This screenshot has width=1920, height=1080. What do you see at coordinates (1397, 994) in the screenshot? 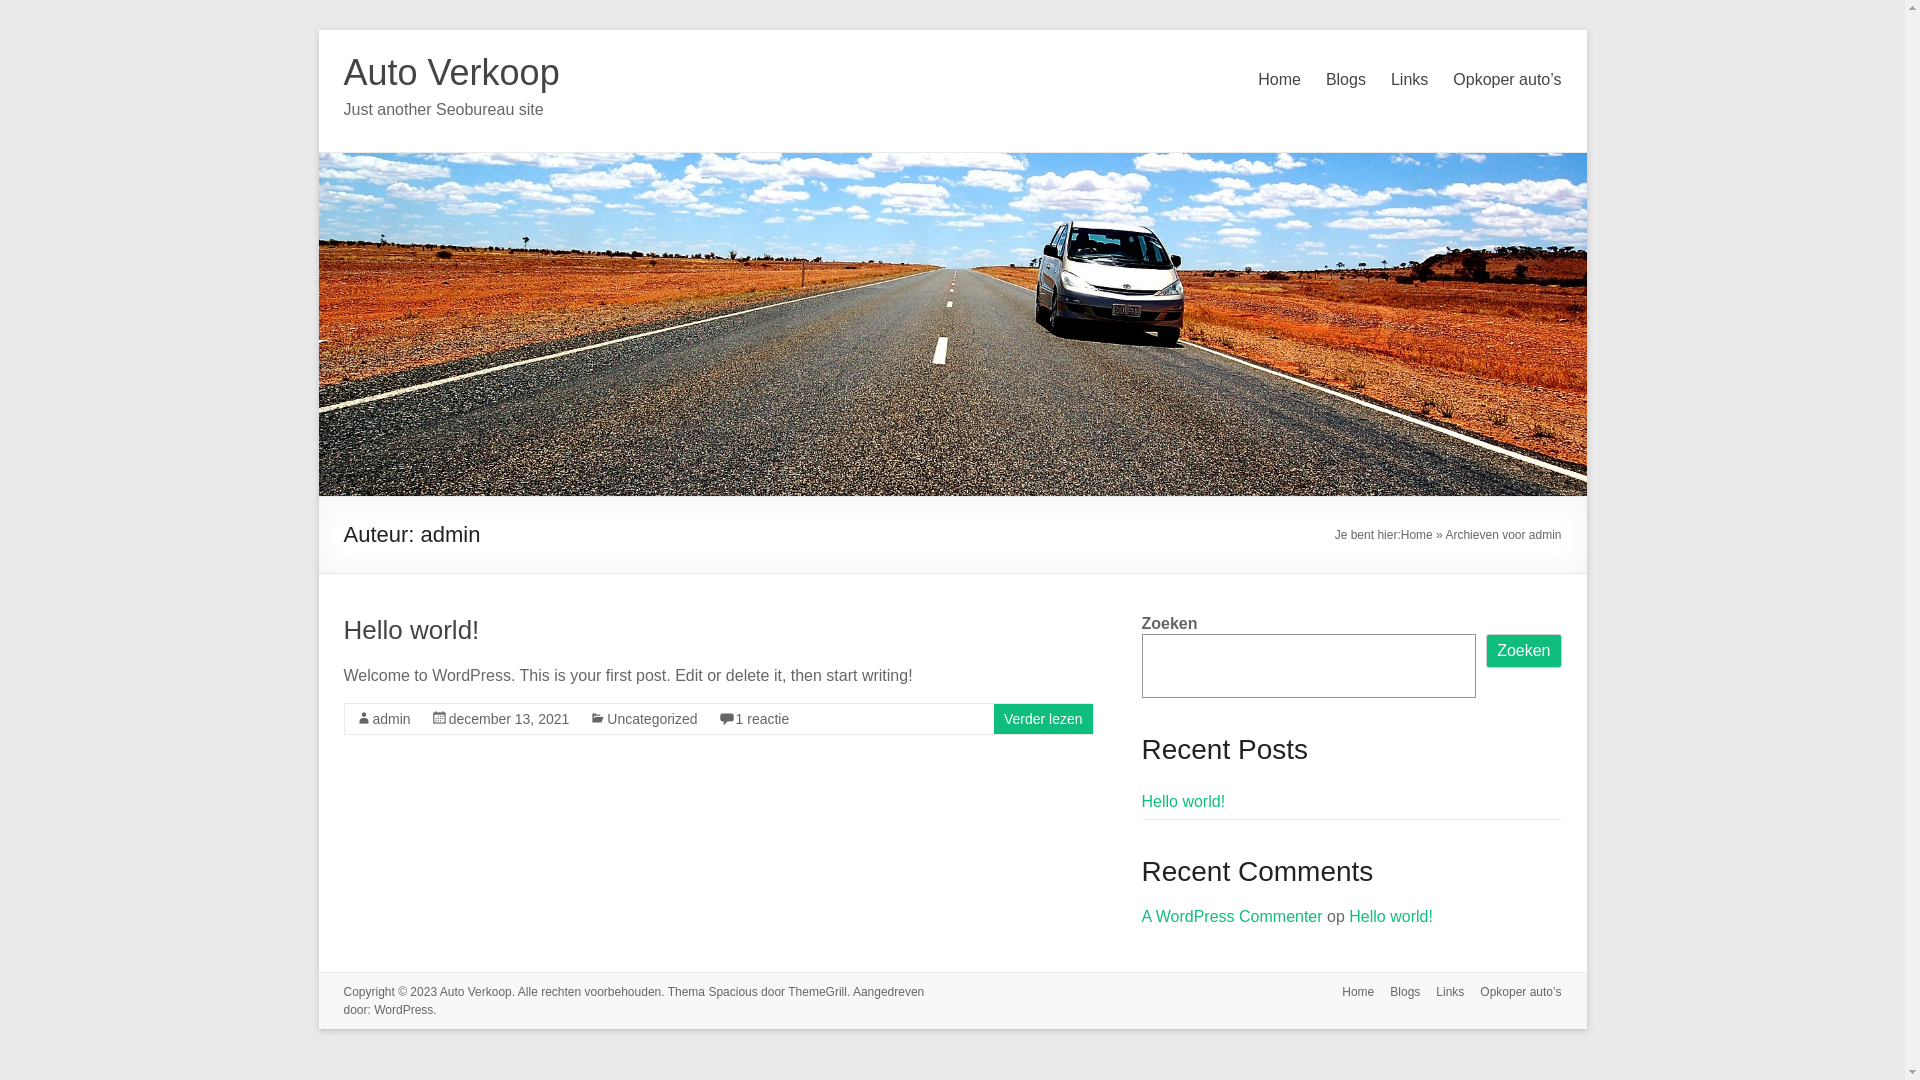
I see `Blogs` at bounding box center [1397, 994].